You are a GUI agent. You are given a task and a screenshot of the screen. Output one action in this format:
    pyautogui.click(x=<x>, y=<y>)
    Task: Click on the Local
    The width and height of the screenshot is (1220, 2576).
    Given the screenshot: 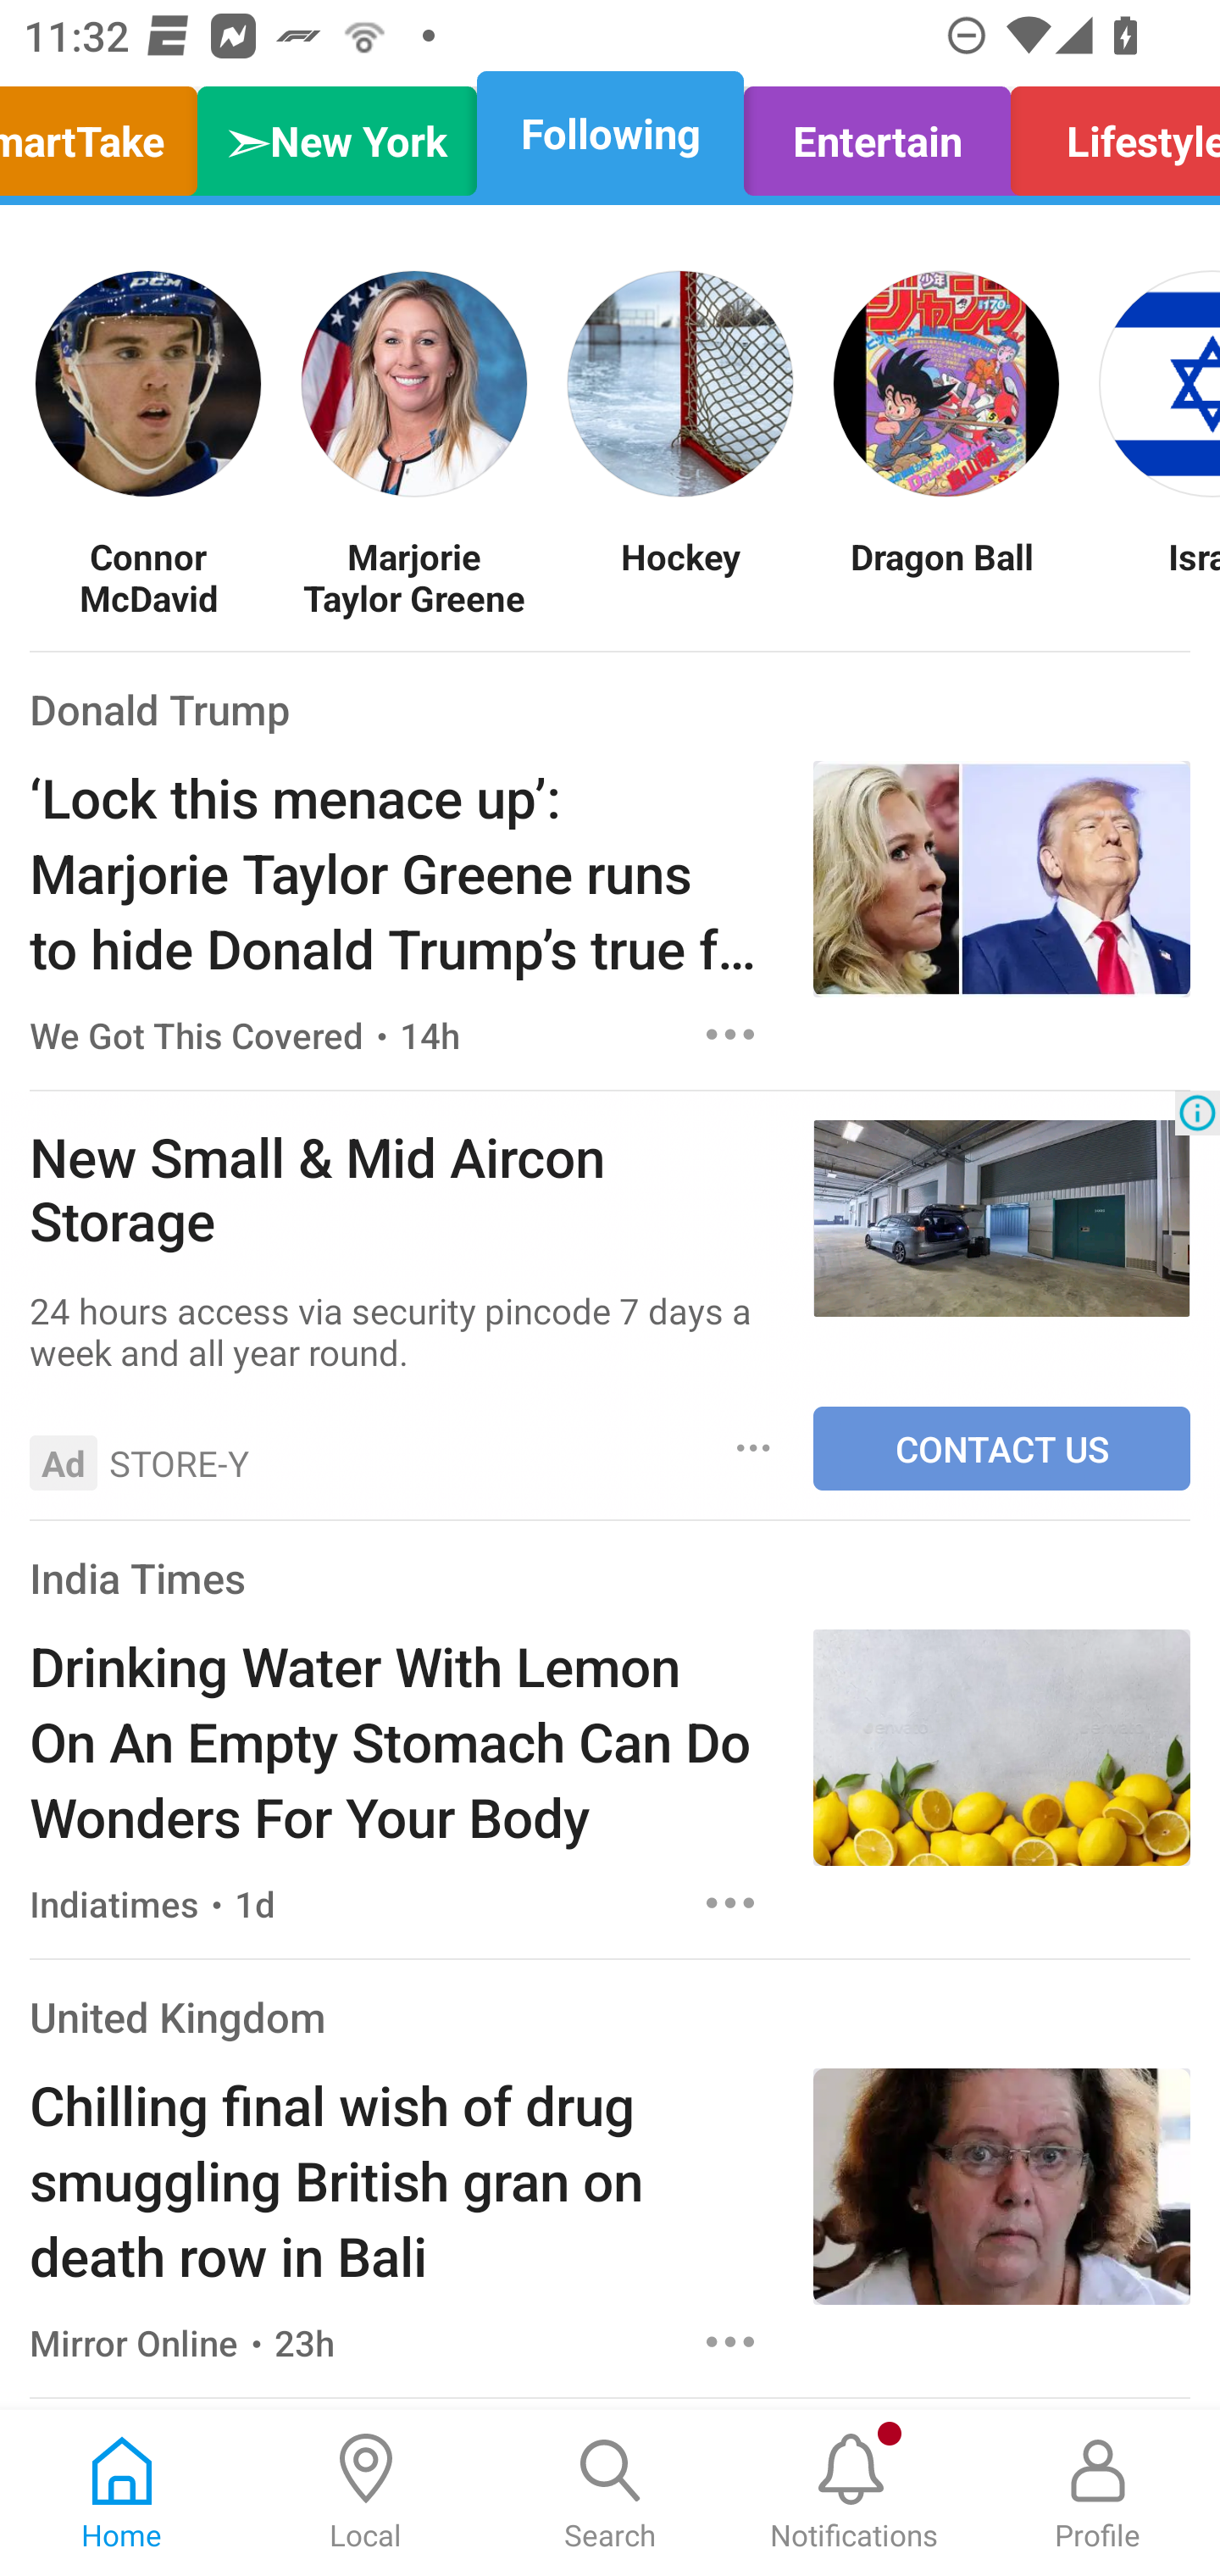 What is the action you would take?
    pyautogui.click(x=366, y=2493)
    